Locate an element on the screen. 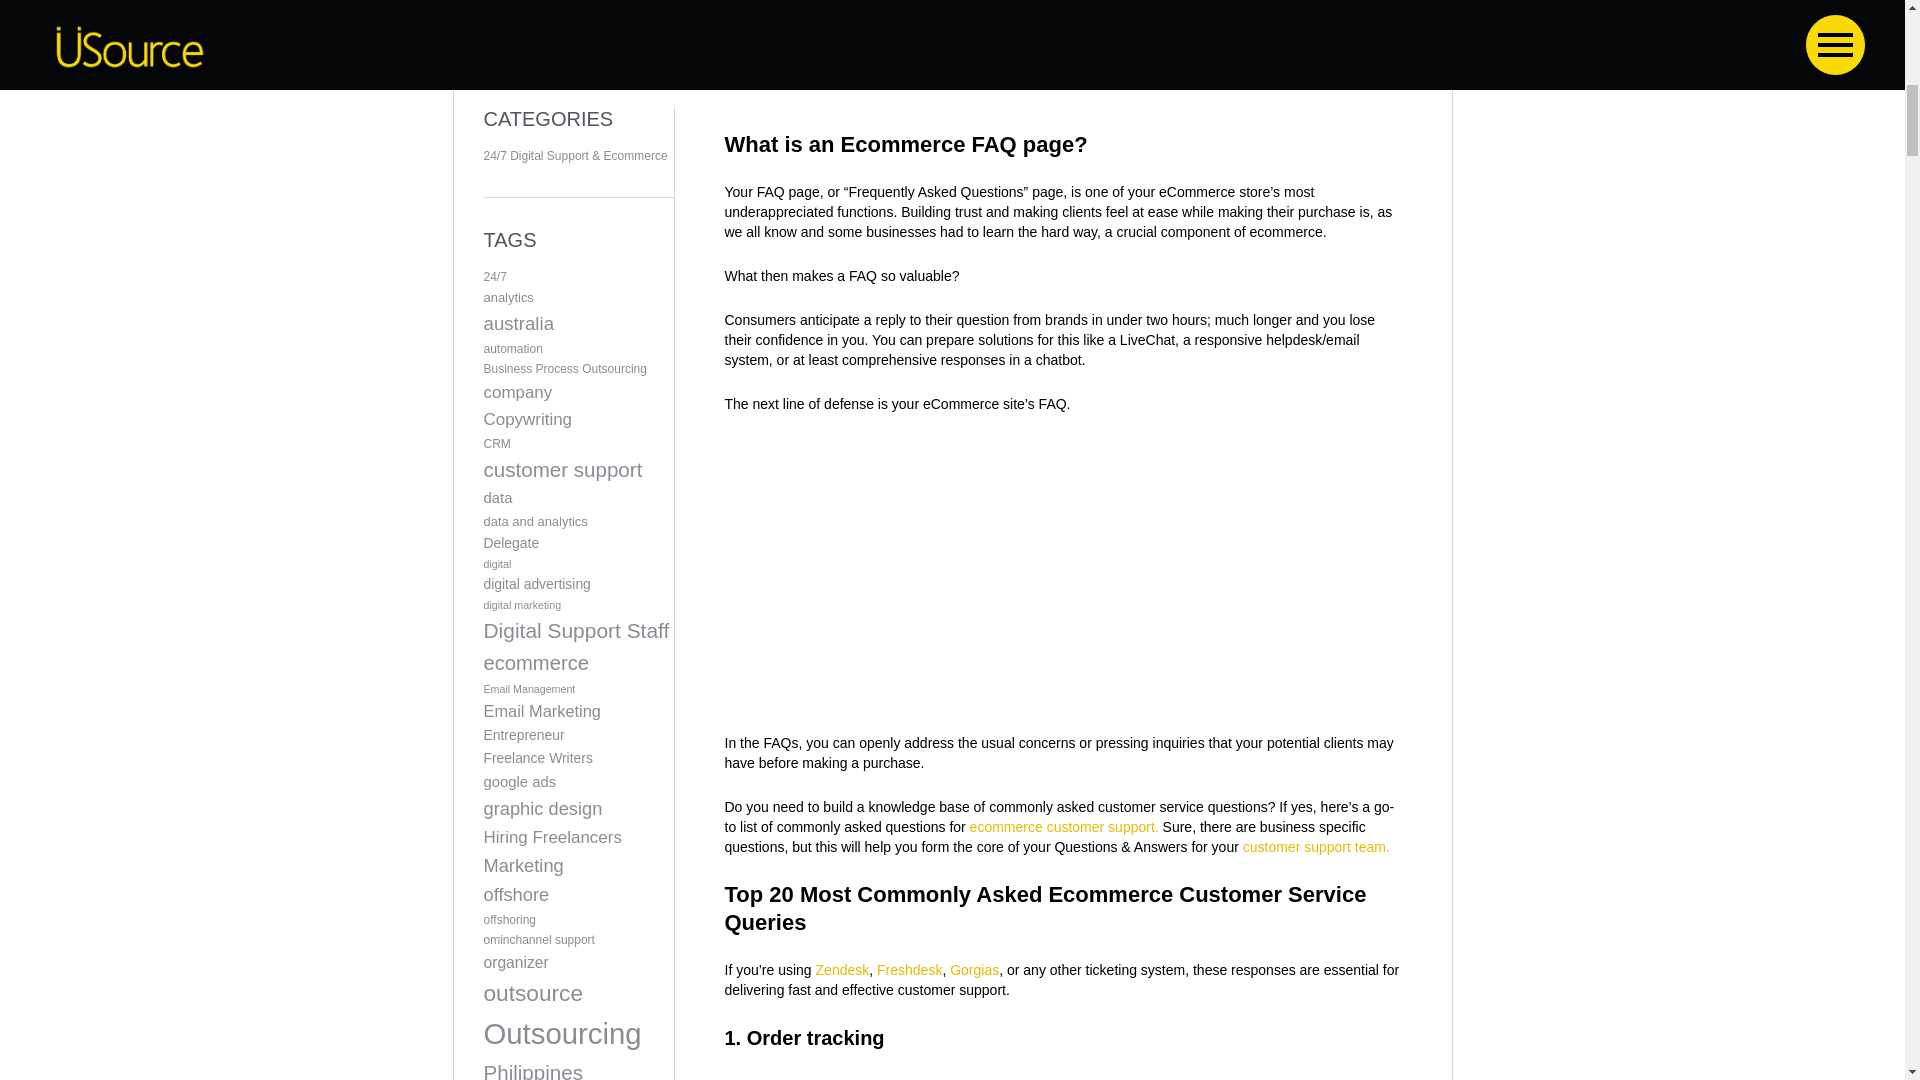 This screenshot has width=1920, height=1080. automation is located at coordinates (578, 350).